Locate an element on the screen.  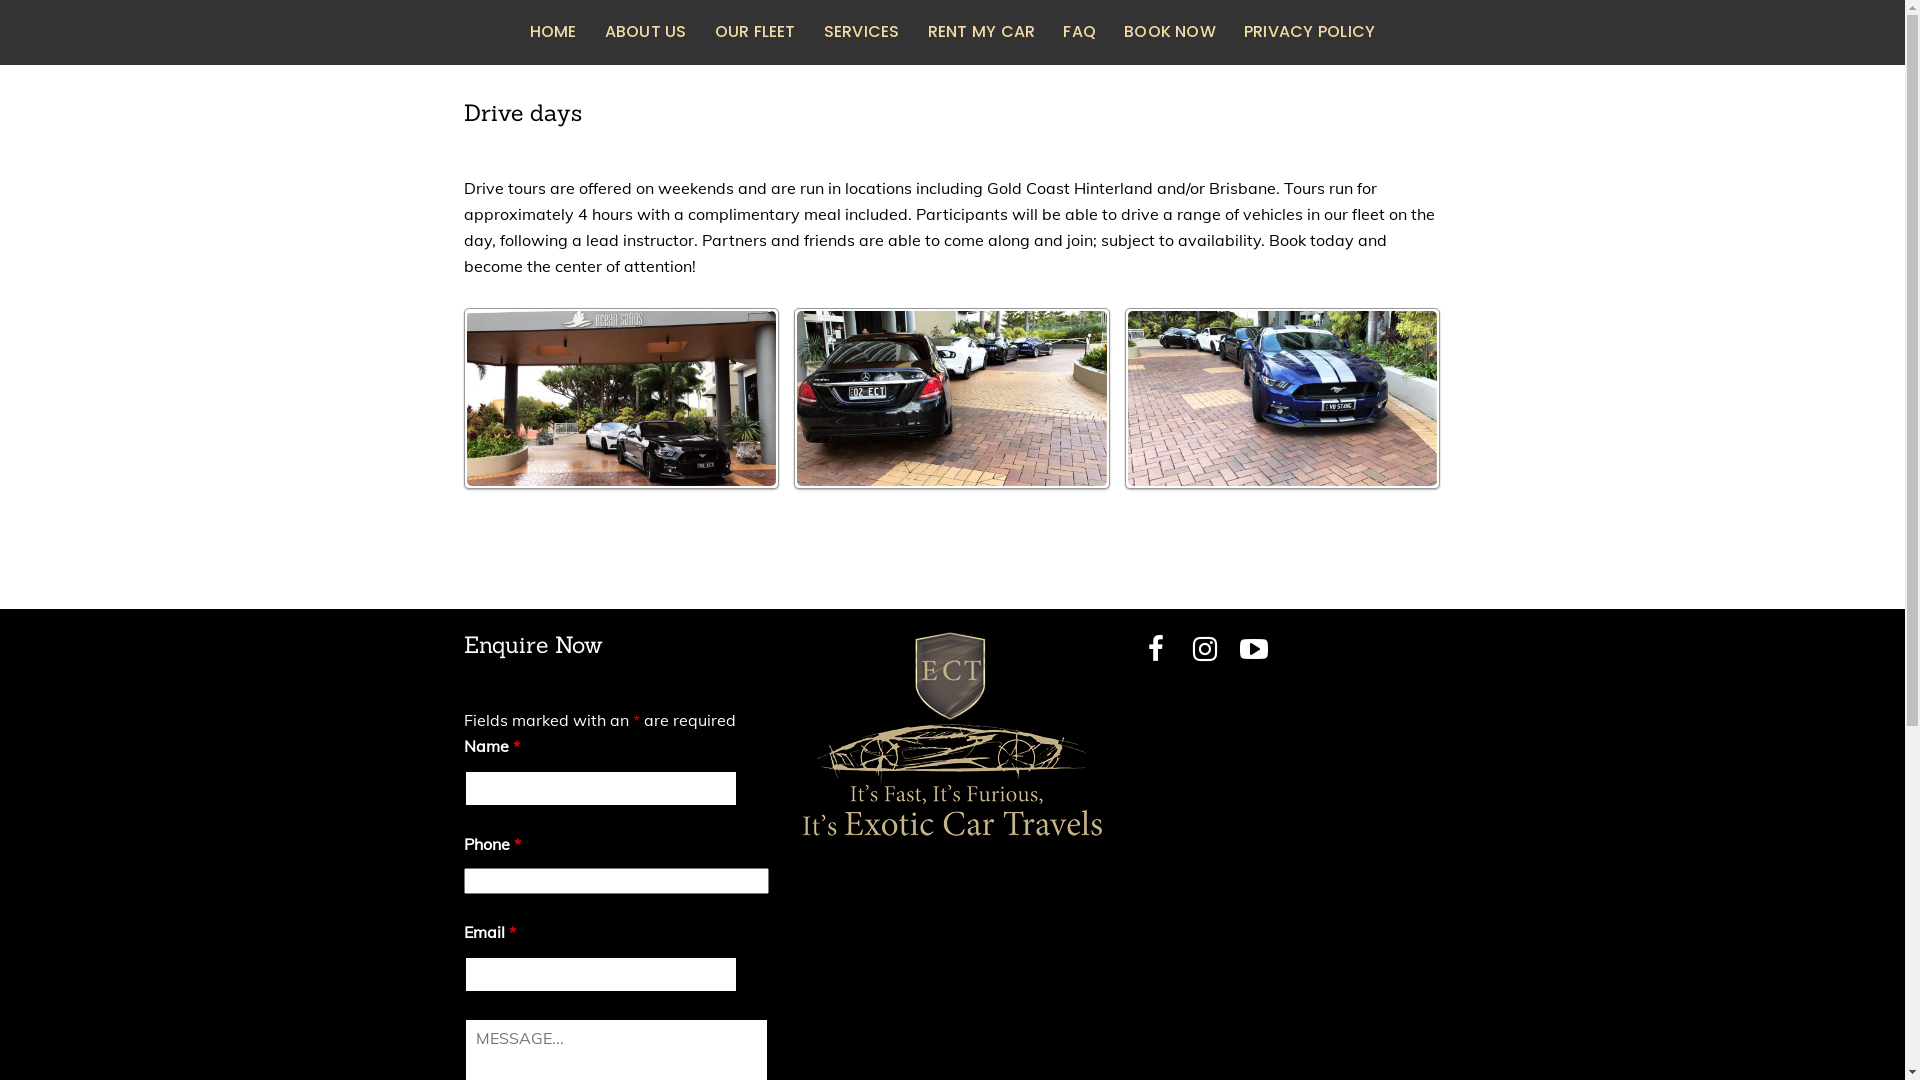
SERVICES is located at coordinates (862, 32).